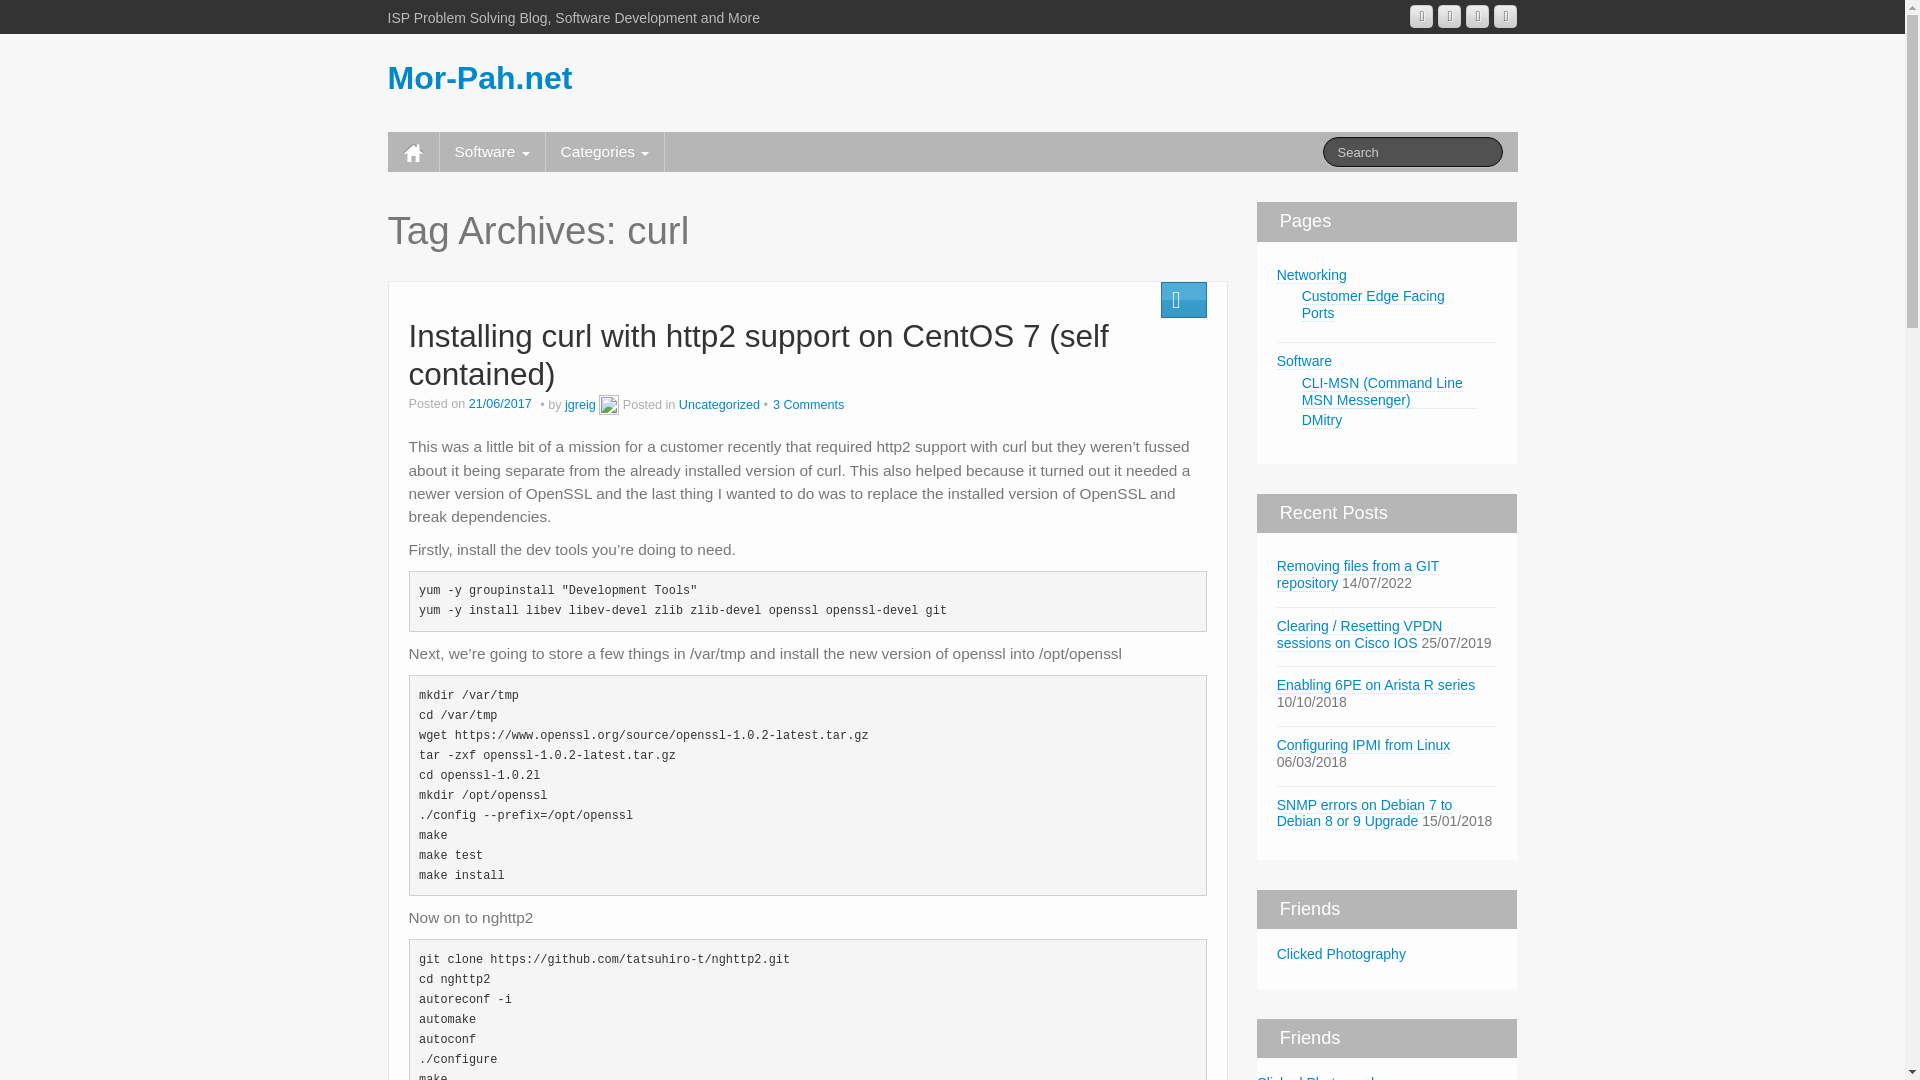 Image resolution: width=1920 pixels, height=1080 pixels. Describe the element at coordinates (580, 404) in the screenshot. I see `View all posts by jgreig` at that location.